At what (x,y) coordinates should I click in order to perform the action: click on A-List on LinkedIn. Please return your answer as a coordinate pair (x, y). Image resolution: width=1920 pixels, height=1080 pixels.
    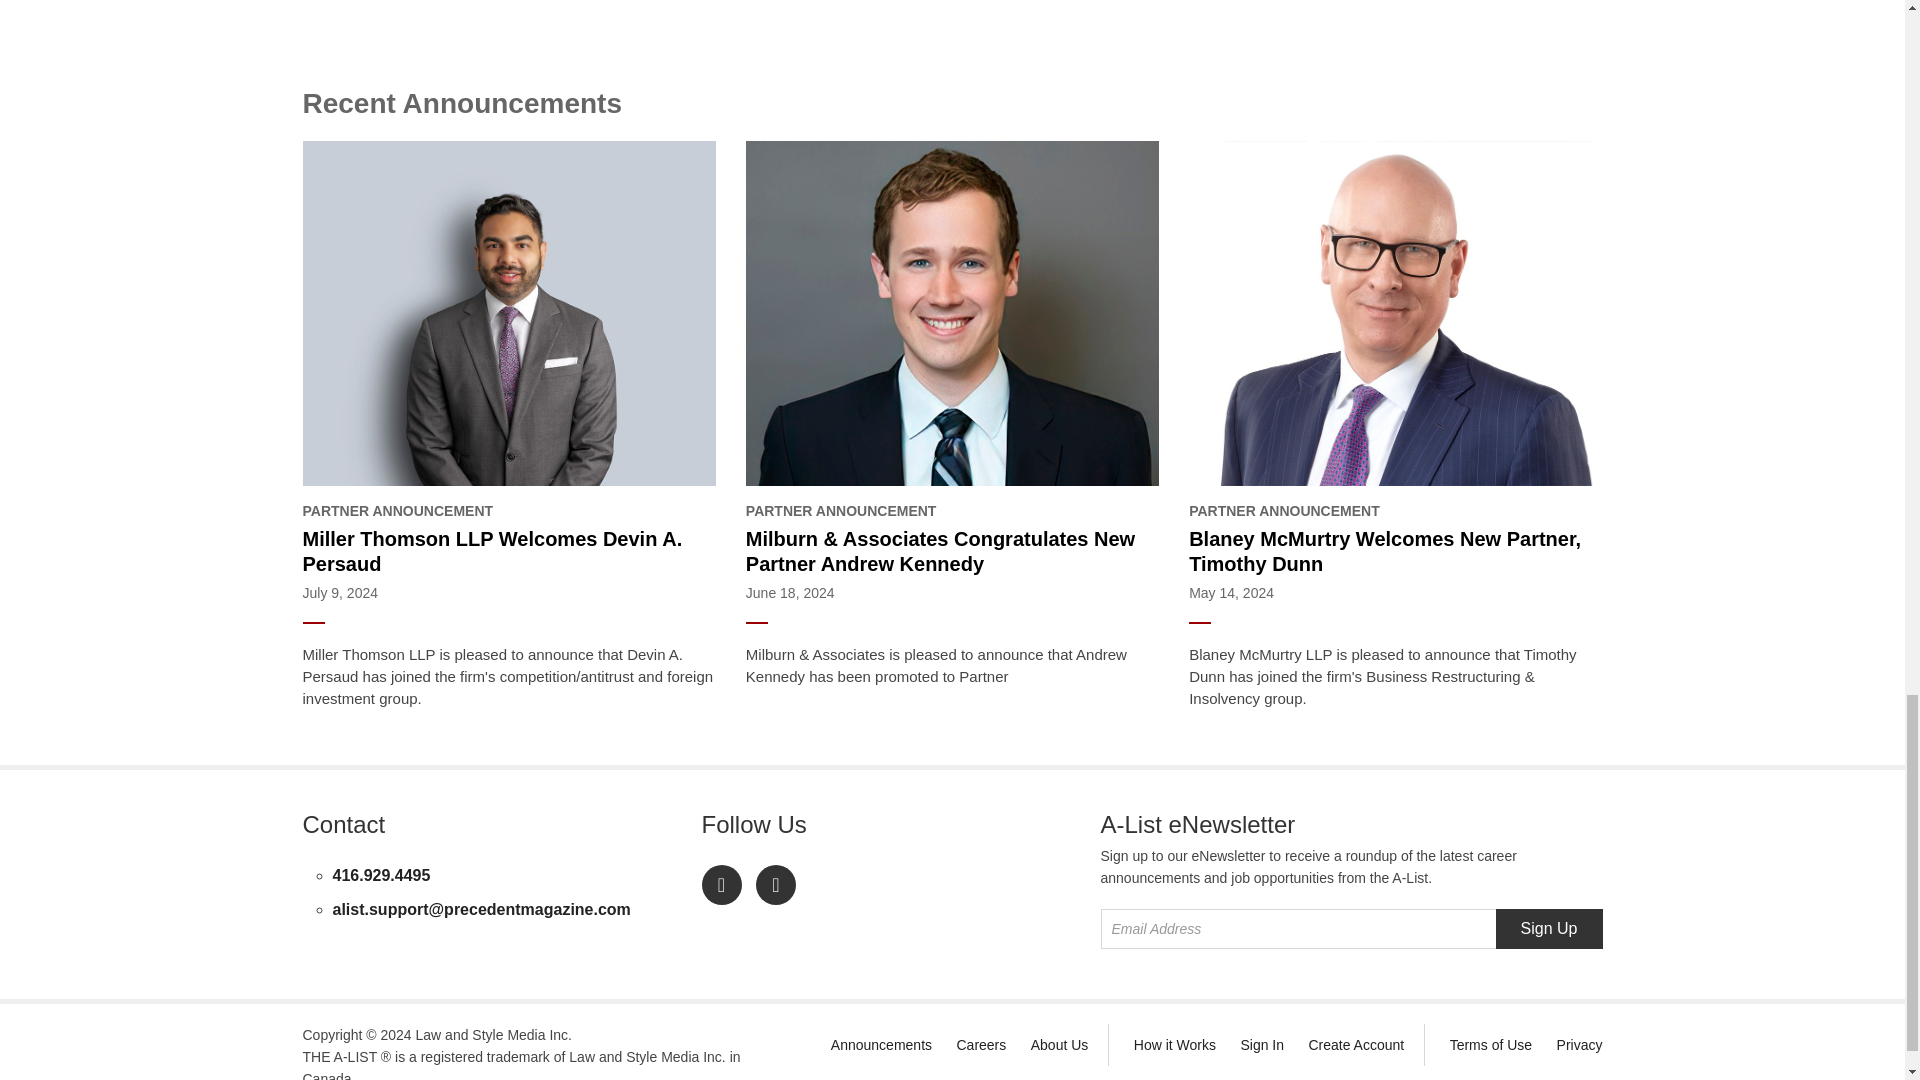
    Looking at the image, I should click on (722, 885).